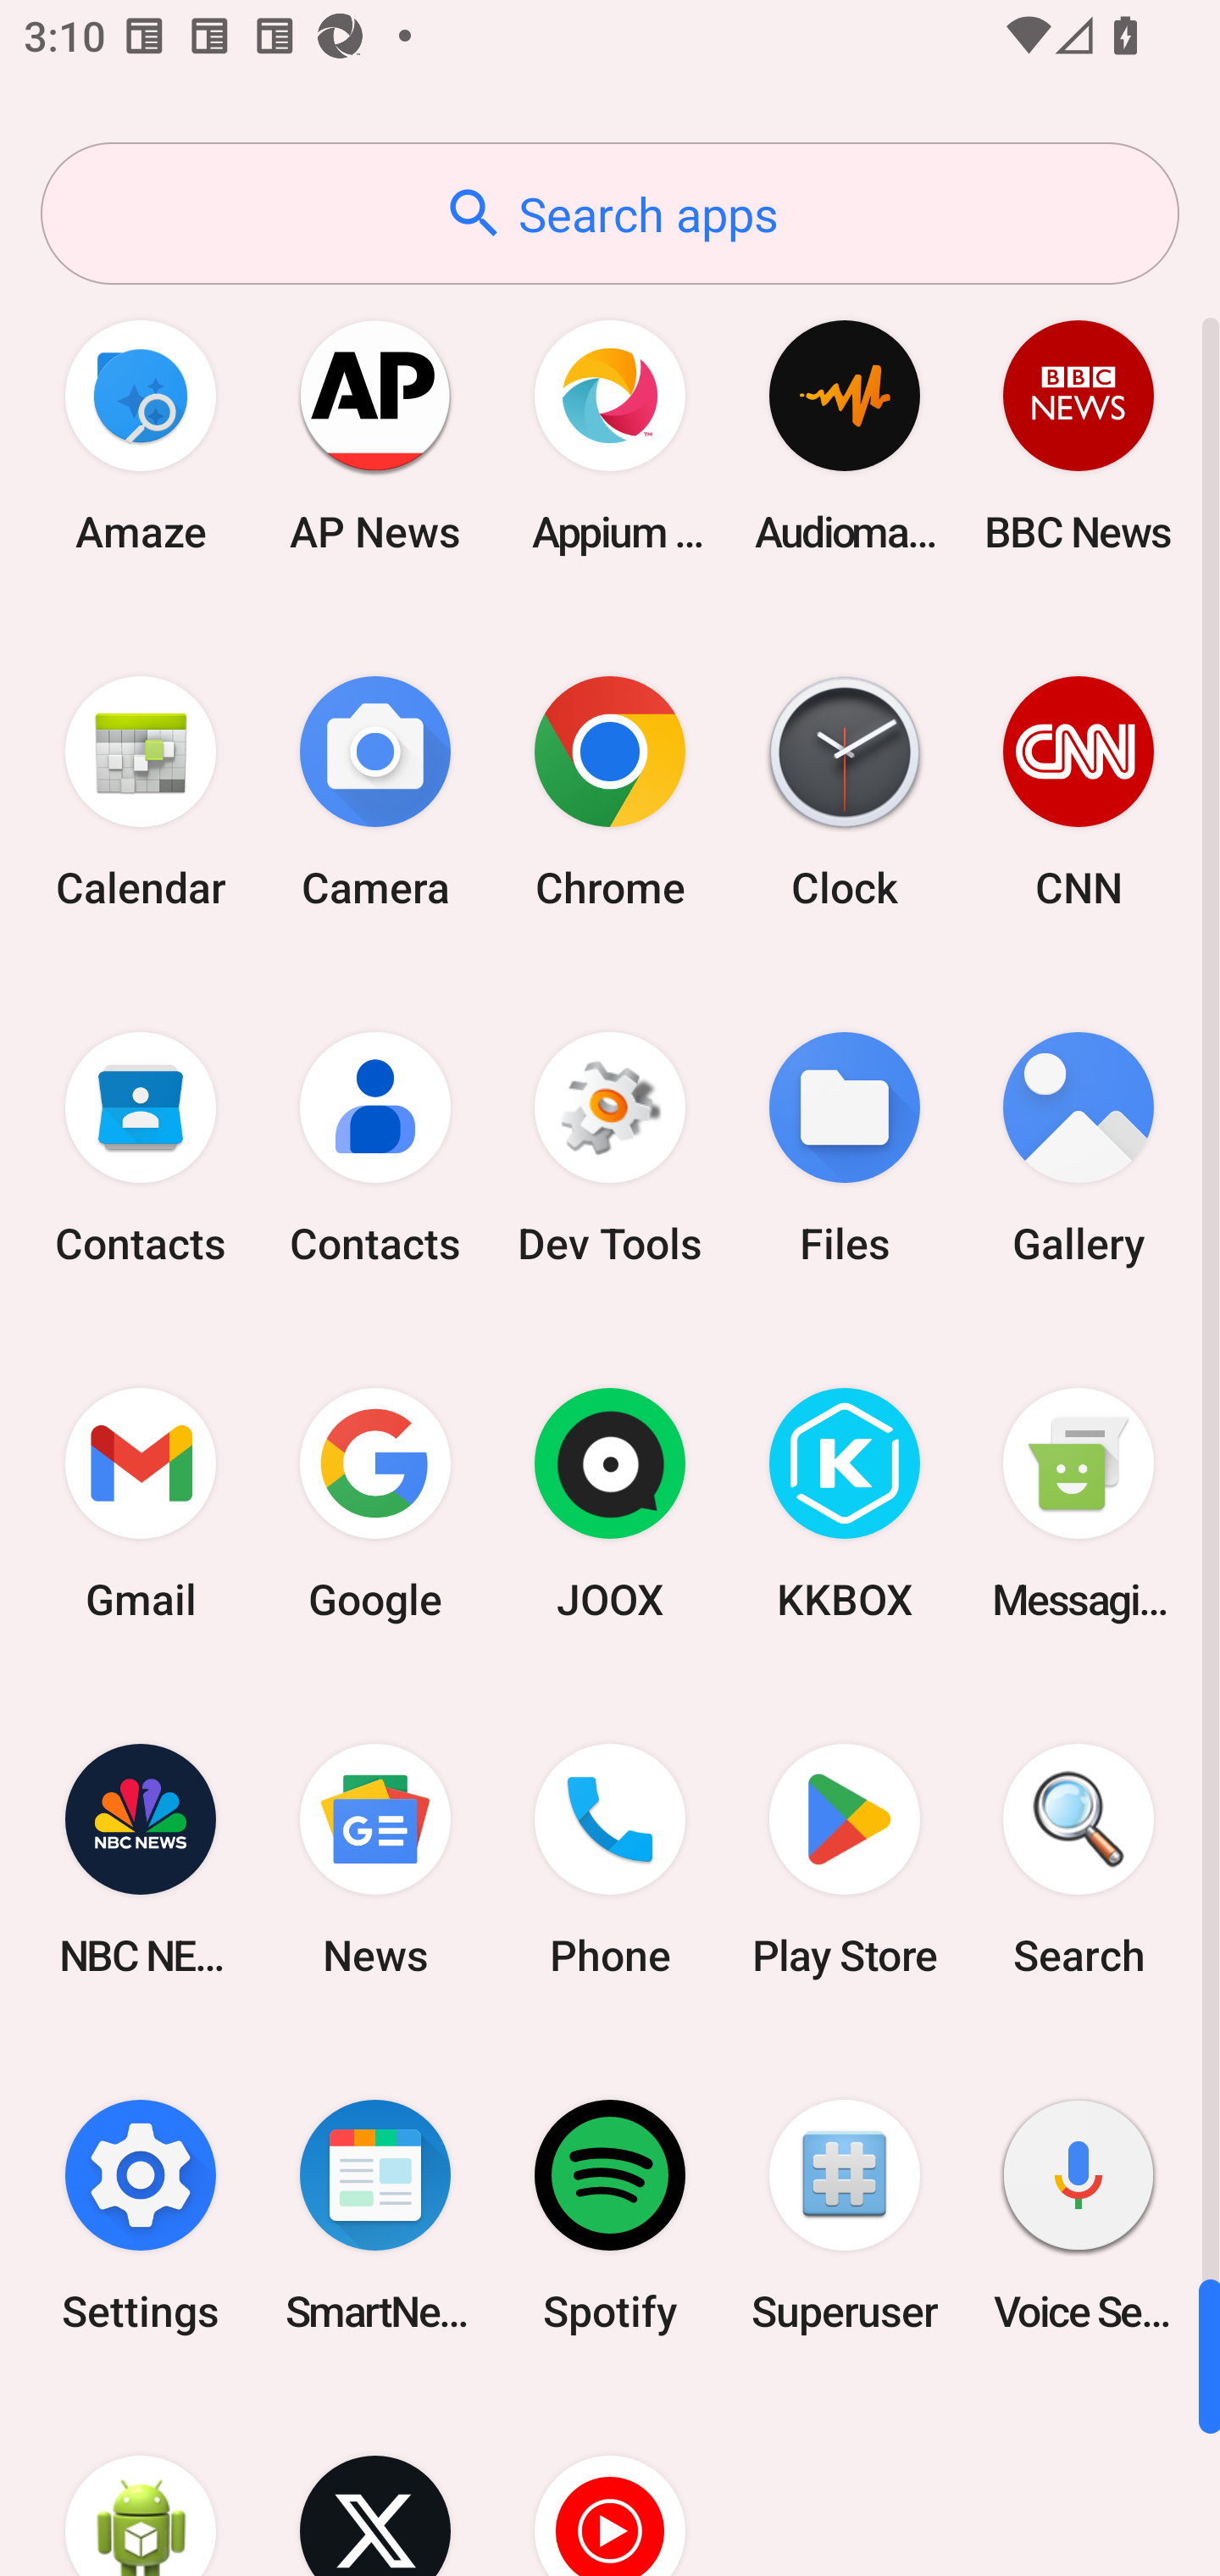 This screenshot has height=2576, width=1220. What do you see at coordinates (1079, 791) in the screenshot?
I see `CNN` at bounding box center [1079, 791].